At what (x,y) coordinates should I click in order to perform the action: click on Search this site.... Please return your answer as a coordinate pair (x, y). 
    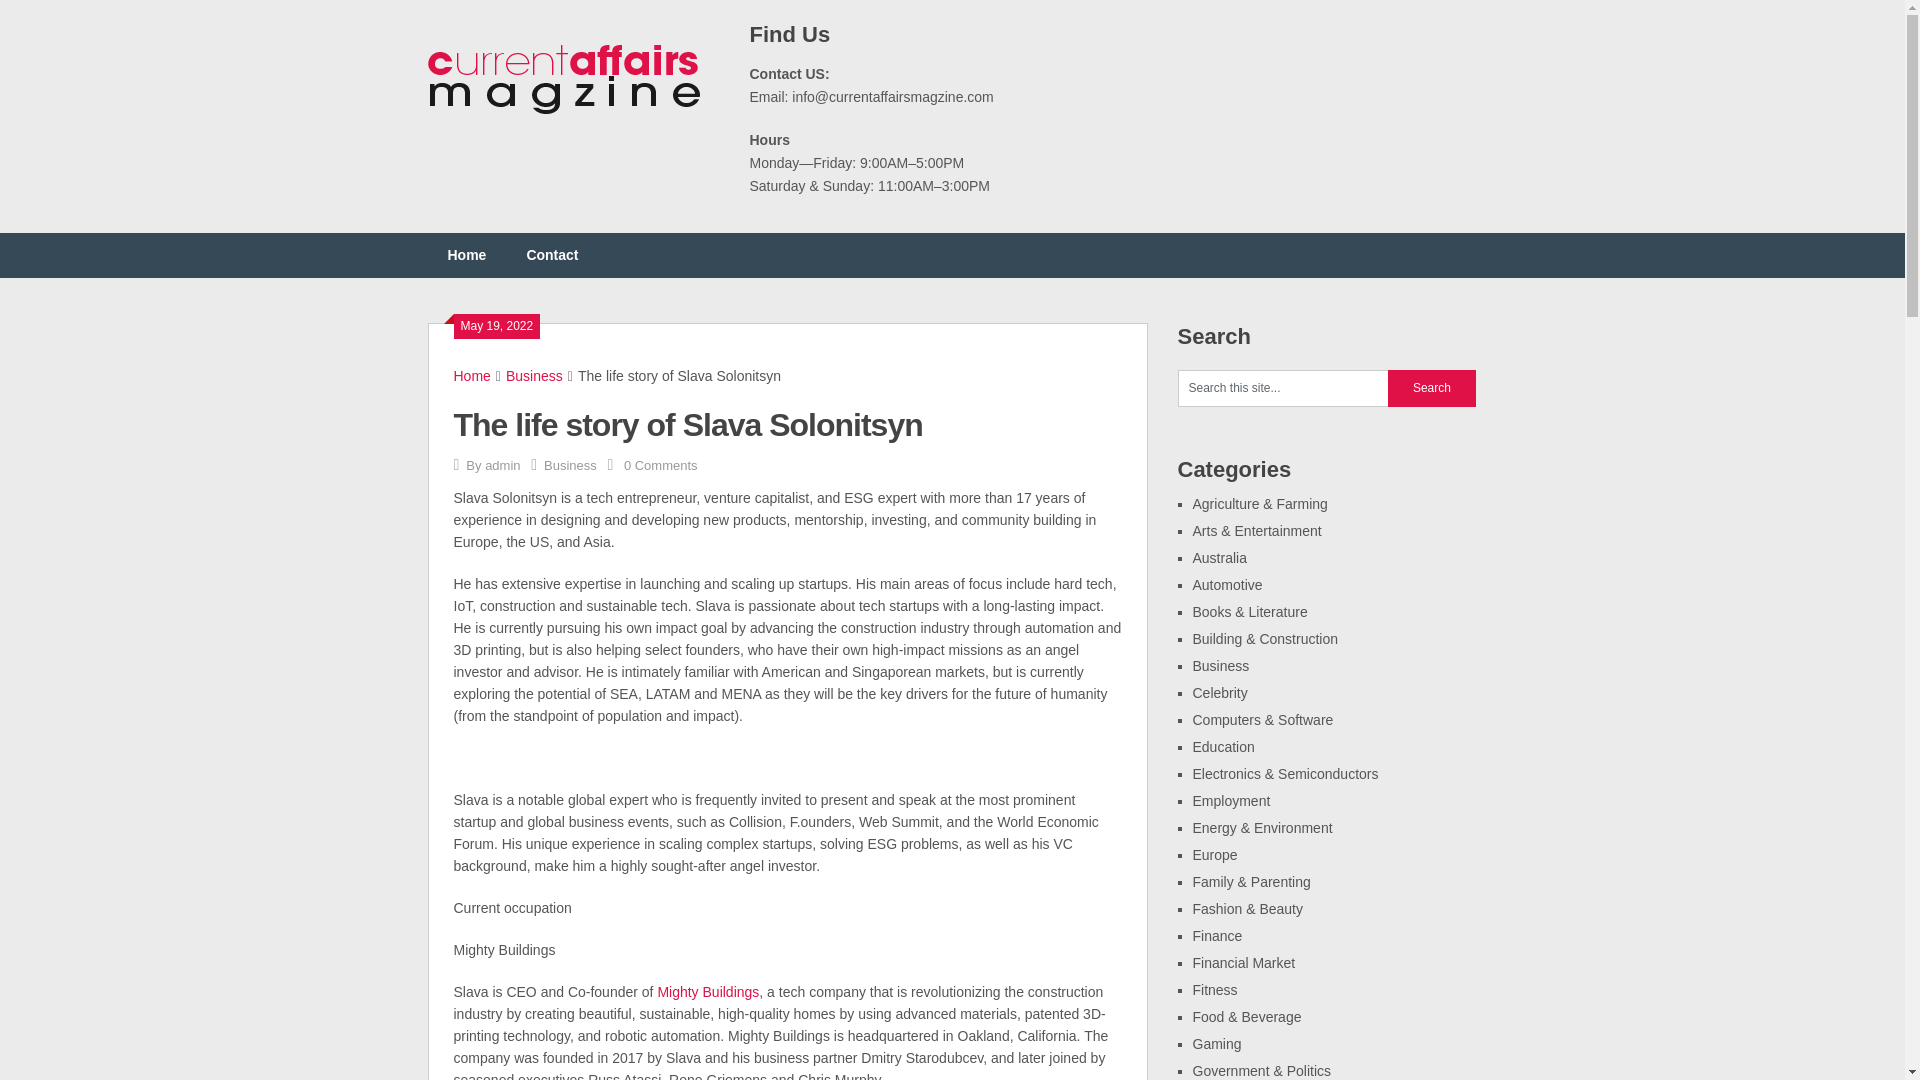
    Looking at the image, I should click on (1283, 388).